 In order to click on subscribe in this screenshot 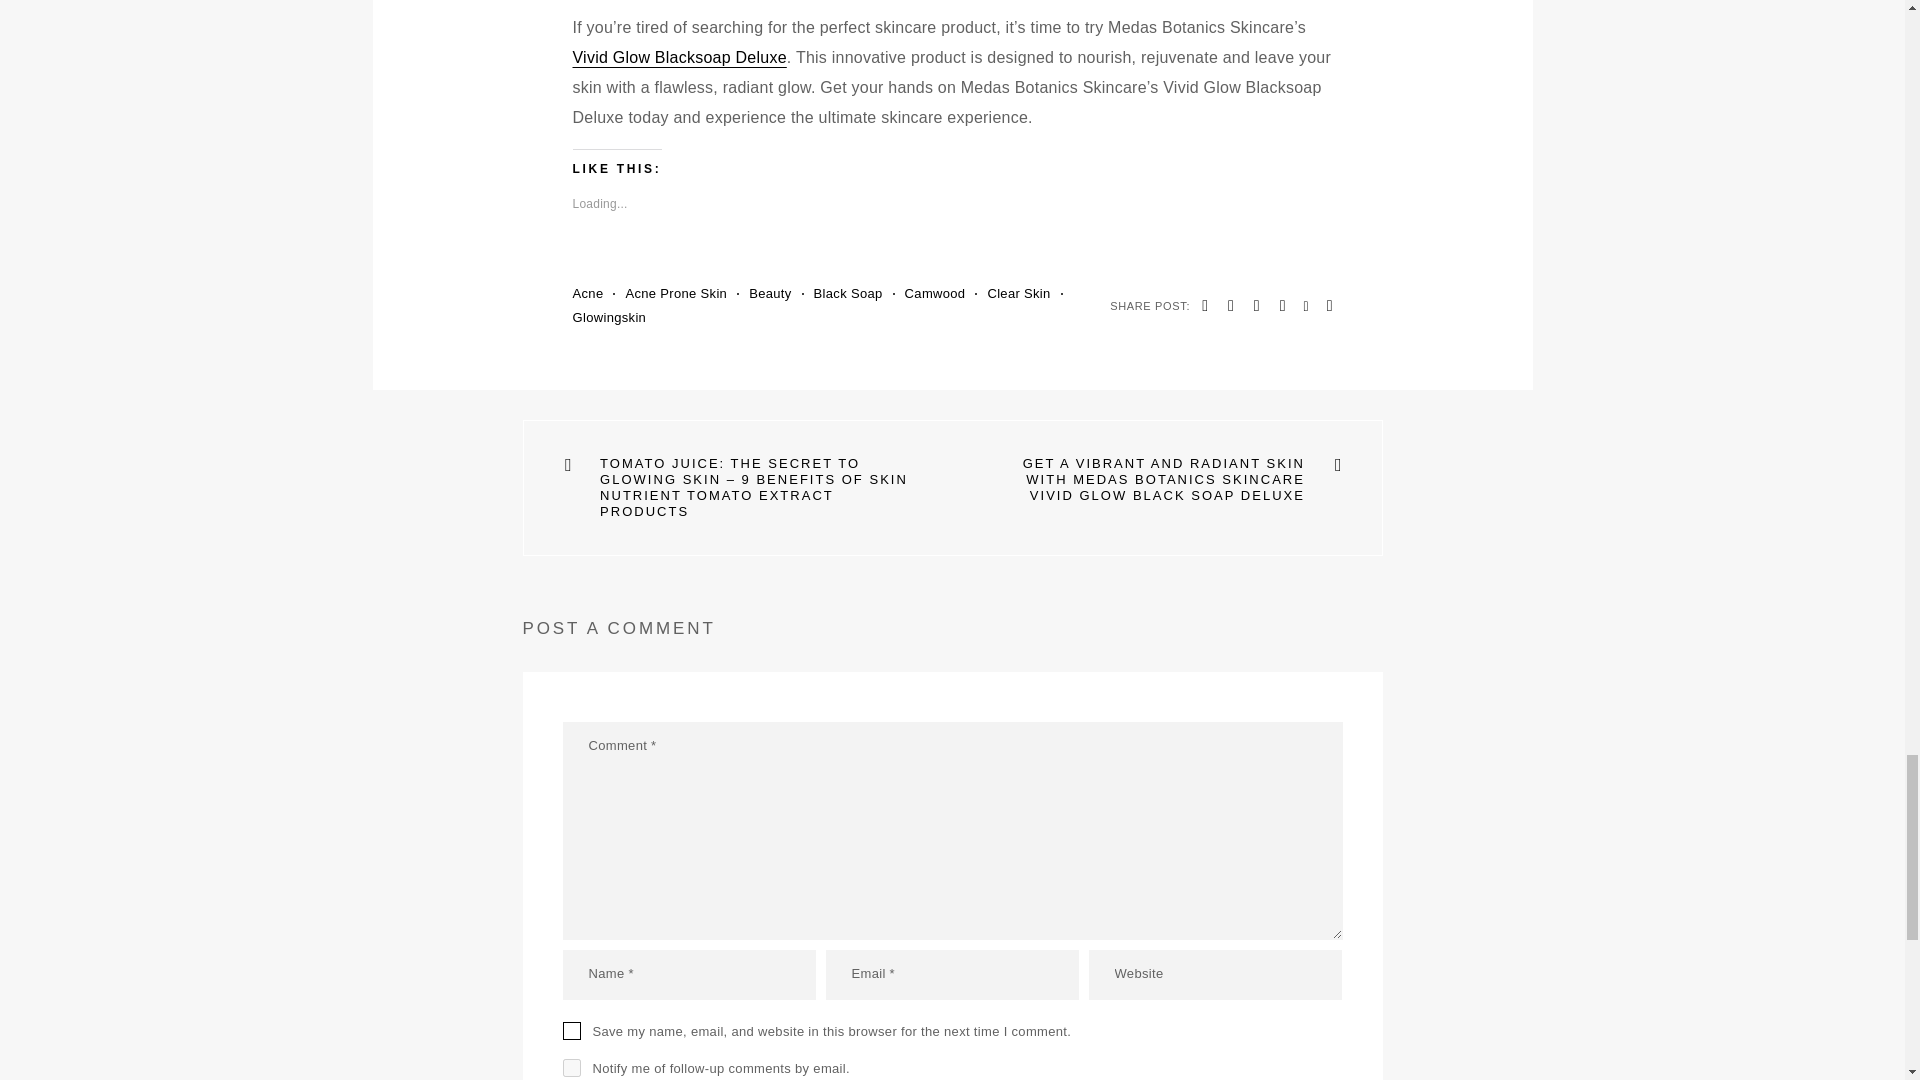, I will do `click(570, 1068)`.